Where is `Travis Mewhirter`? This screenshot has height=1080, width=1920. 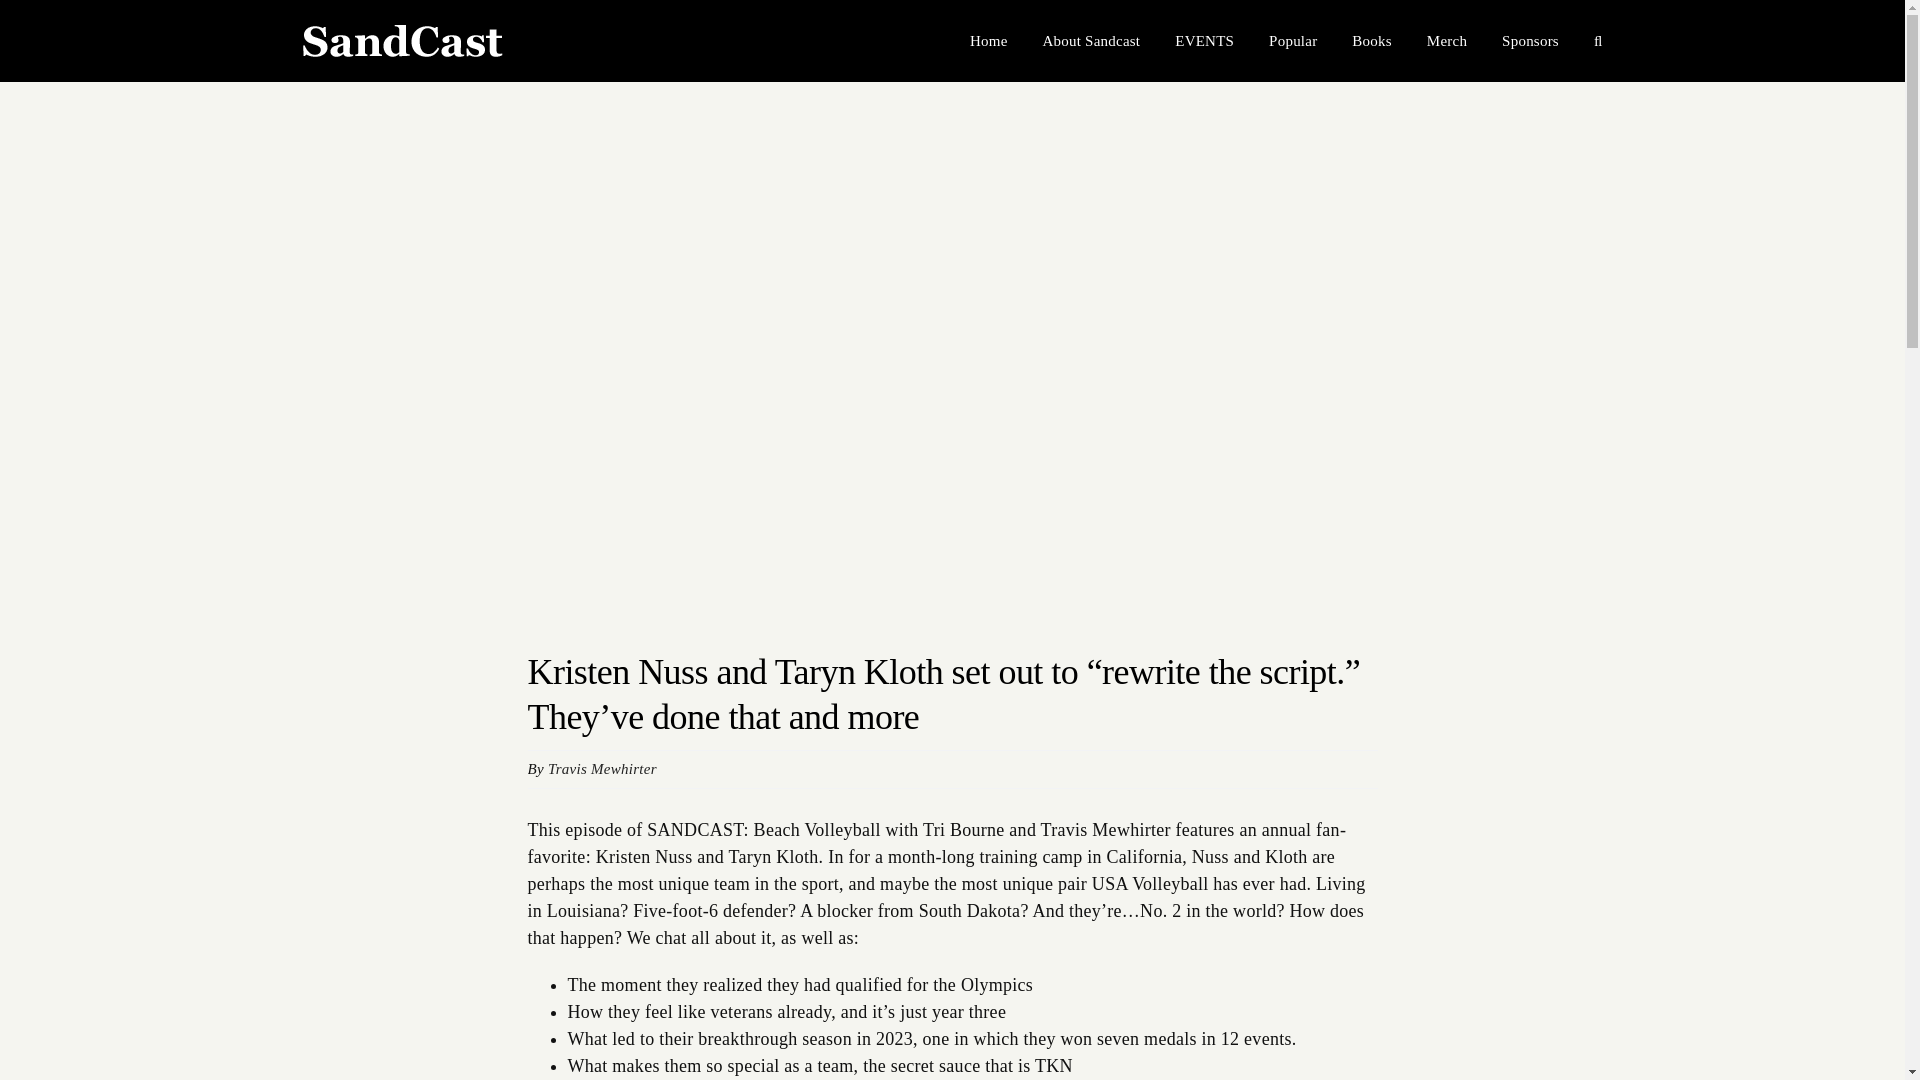 Travis Mewhirter is located at coordinates (602, 768).